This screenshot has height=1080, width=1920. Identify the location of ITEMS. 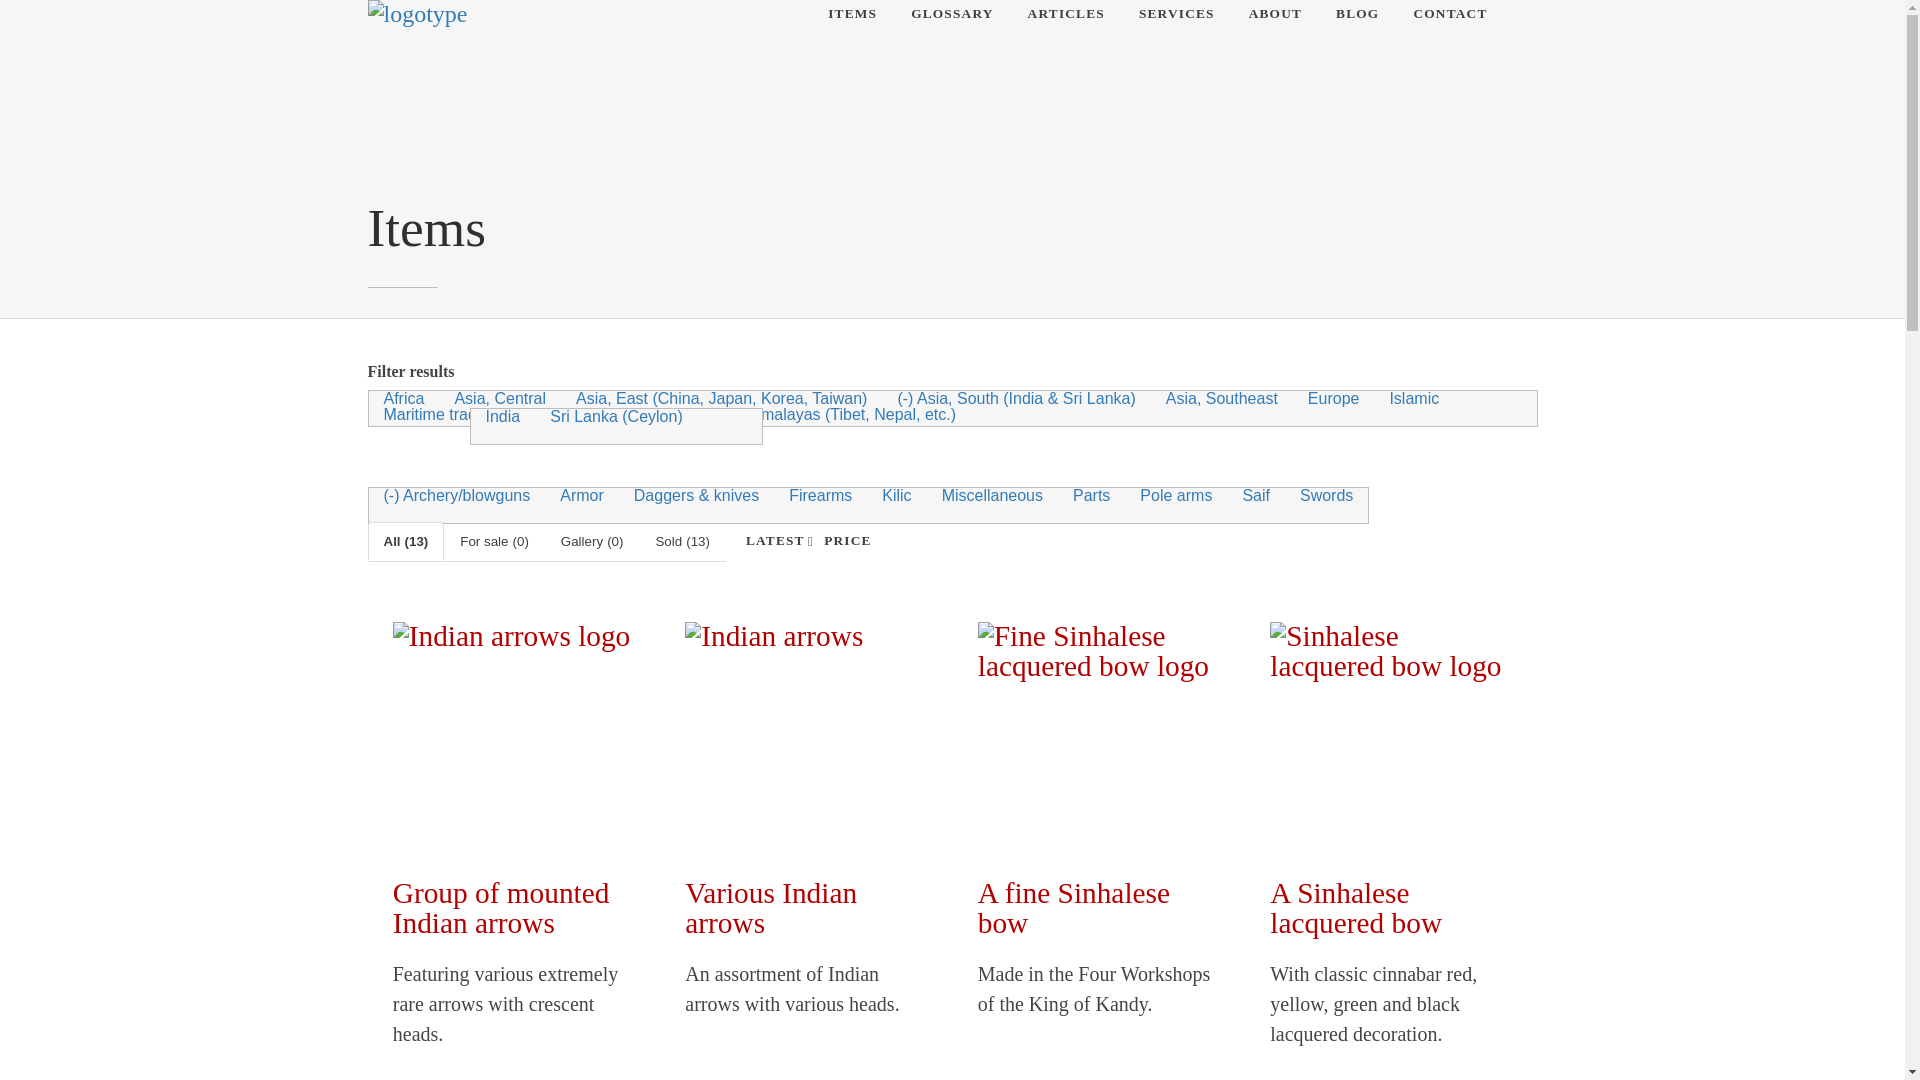
(852, 14).